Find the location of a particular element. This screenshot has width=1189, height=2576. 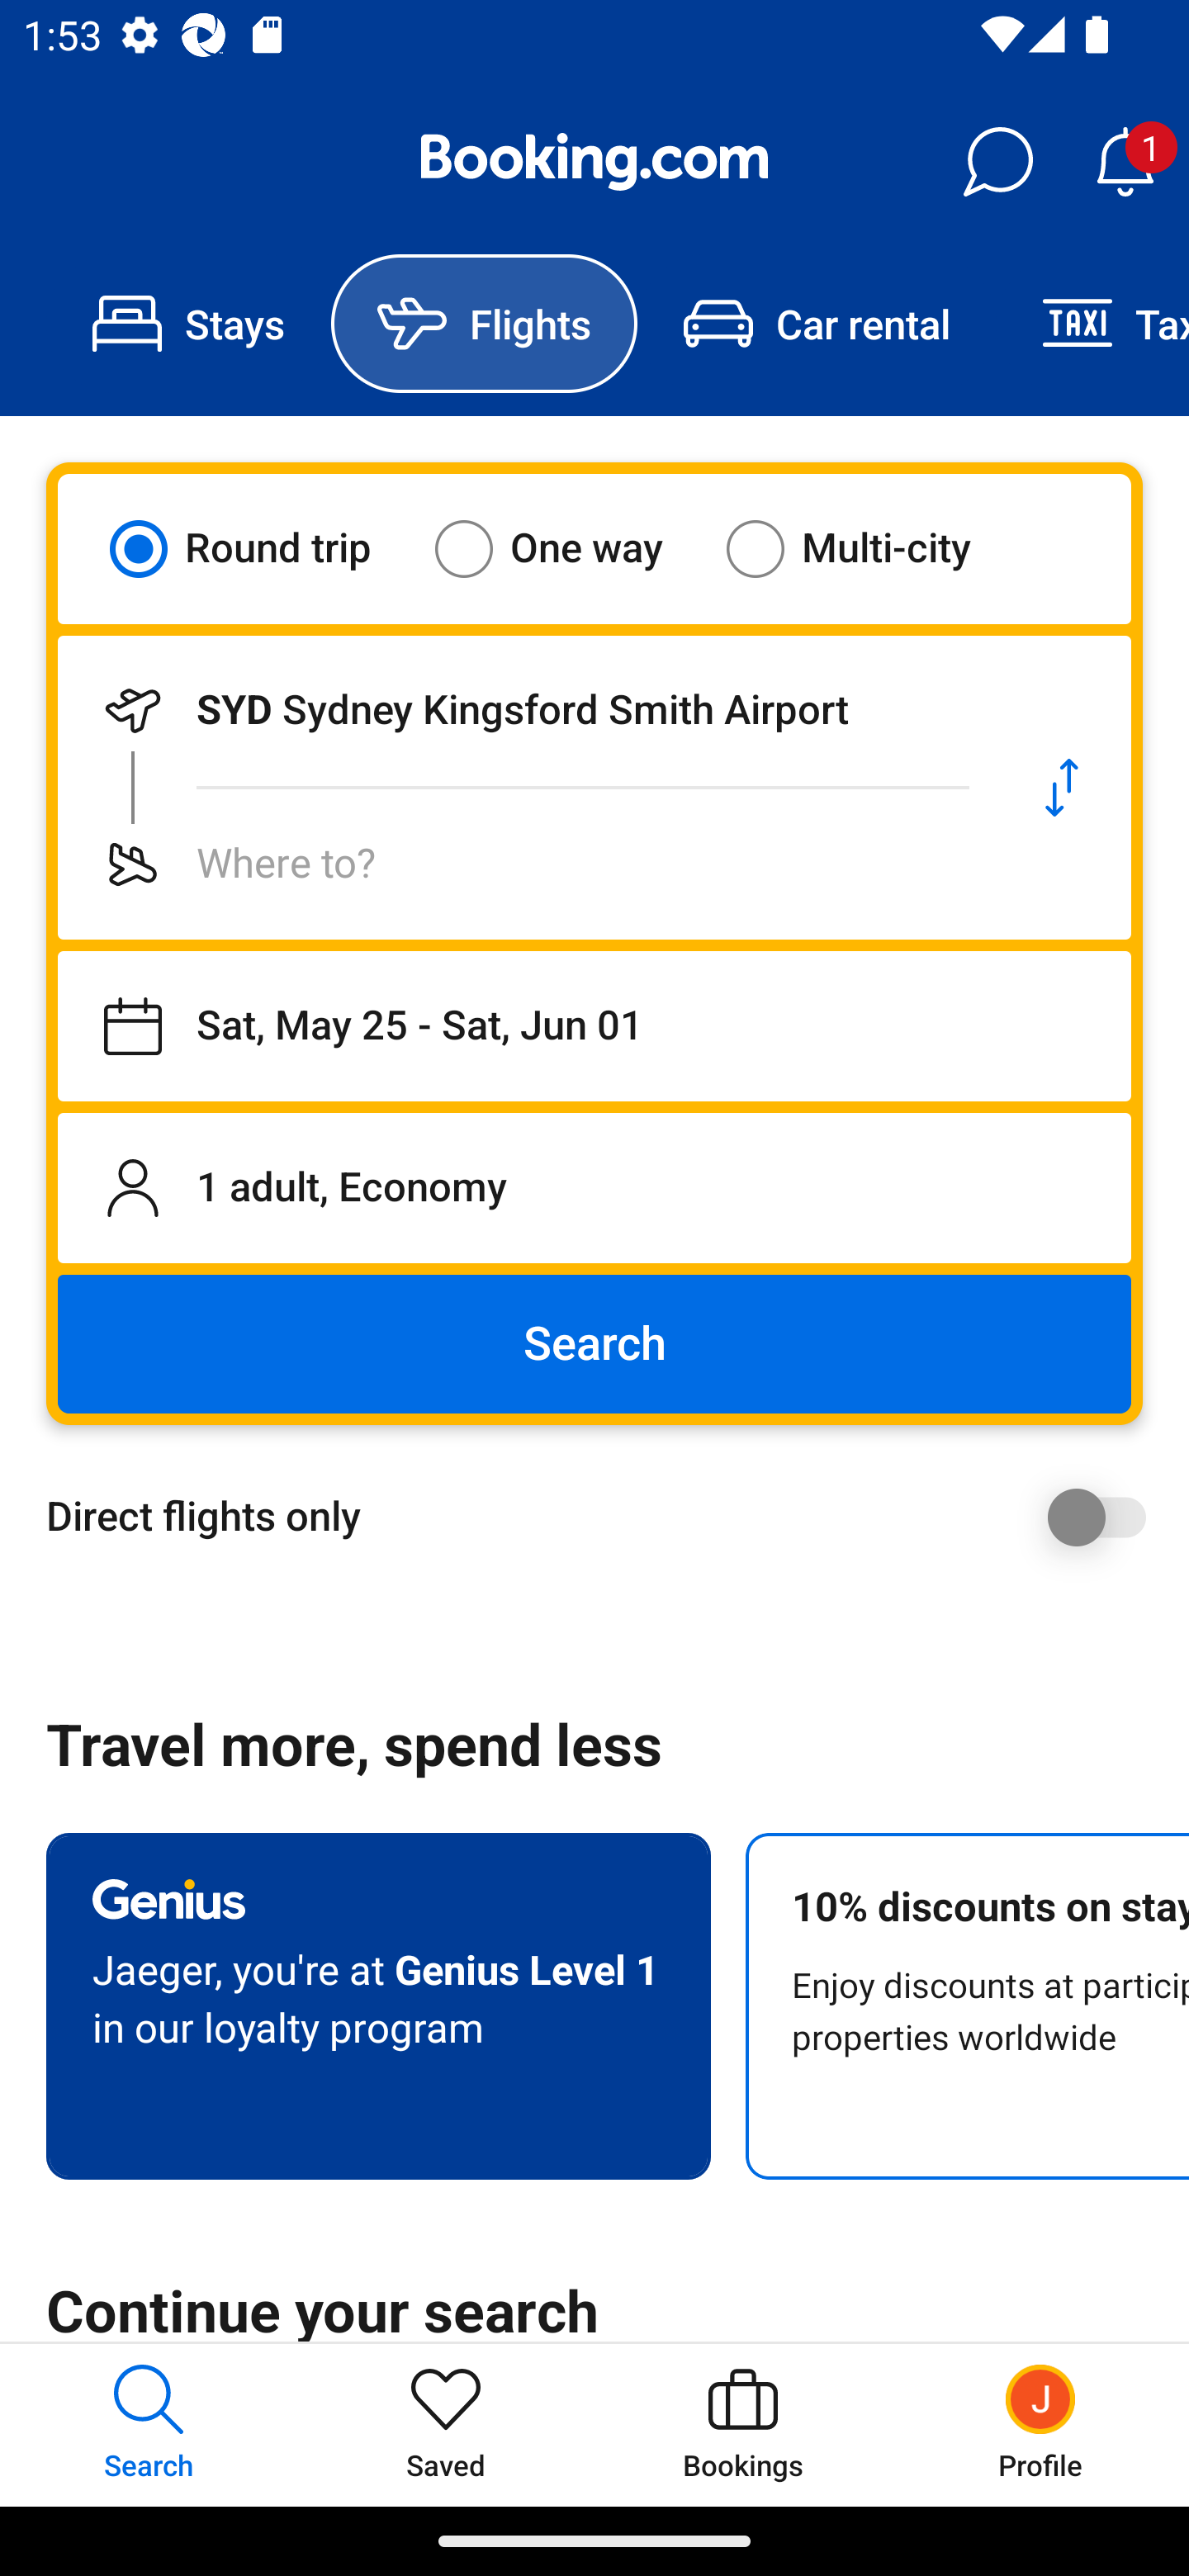

Car rental is located at coordinates (816, 324).